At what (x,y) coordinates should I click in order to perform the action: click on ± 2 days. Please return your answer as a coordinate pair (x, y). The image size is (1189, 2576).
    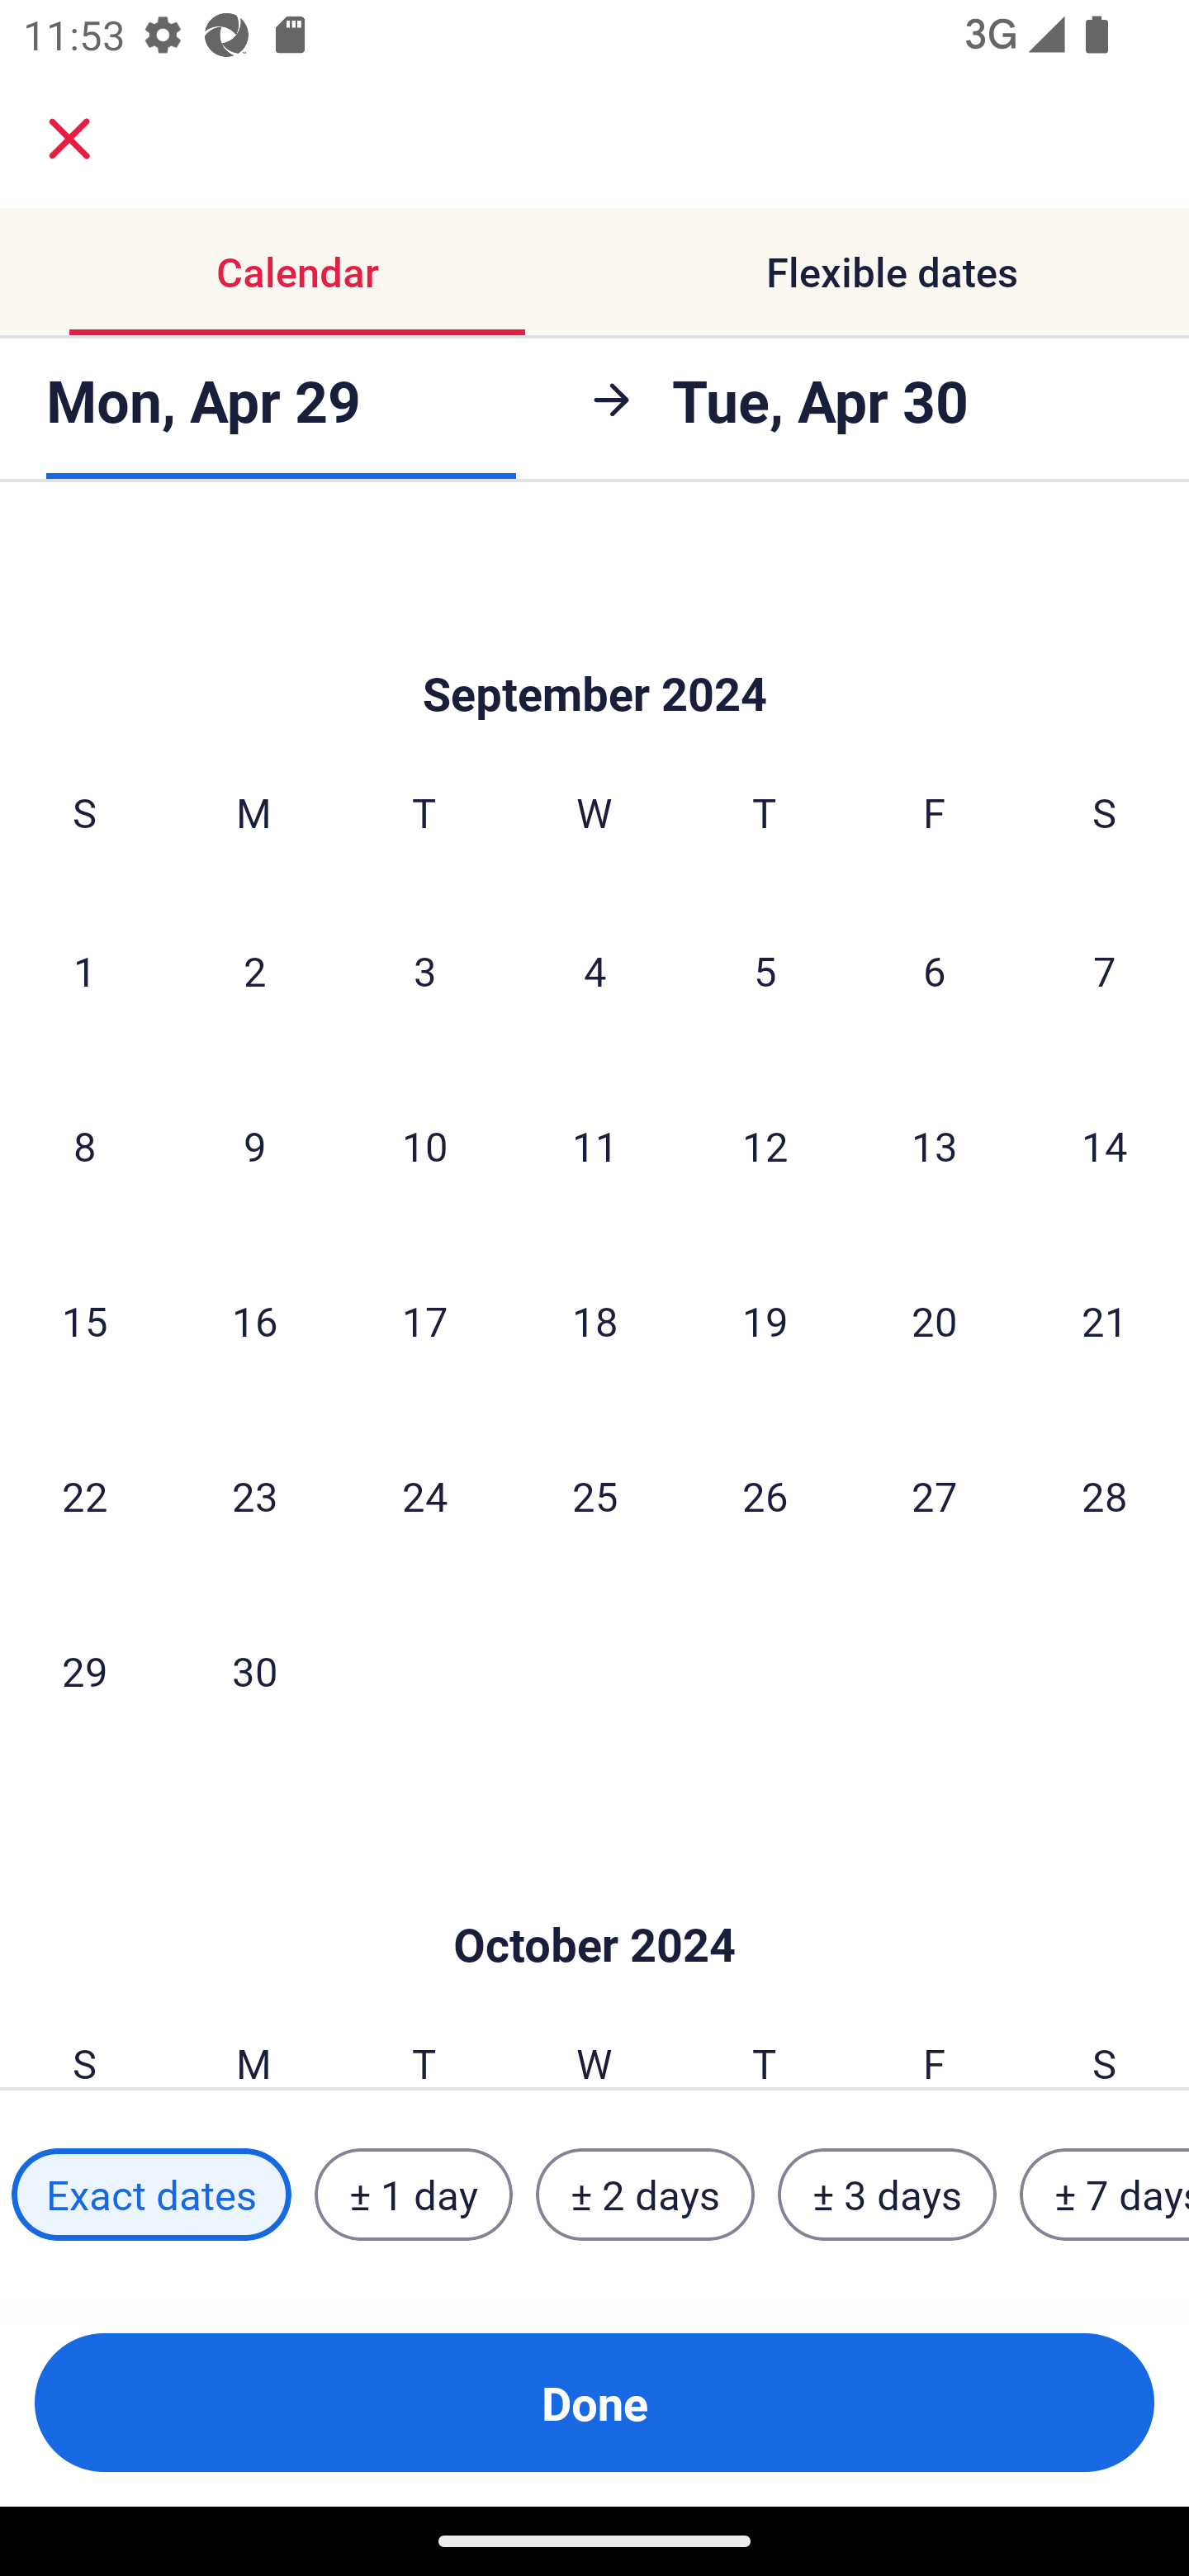
    Looking at the image, I should click on (646, 2195).